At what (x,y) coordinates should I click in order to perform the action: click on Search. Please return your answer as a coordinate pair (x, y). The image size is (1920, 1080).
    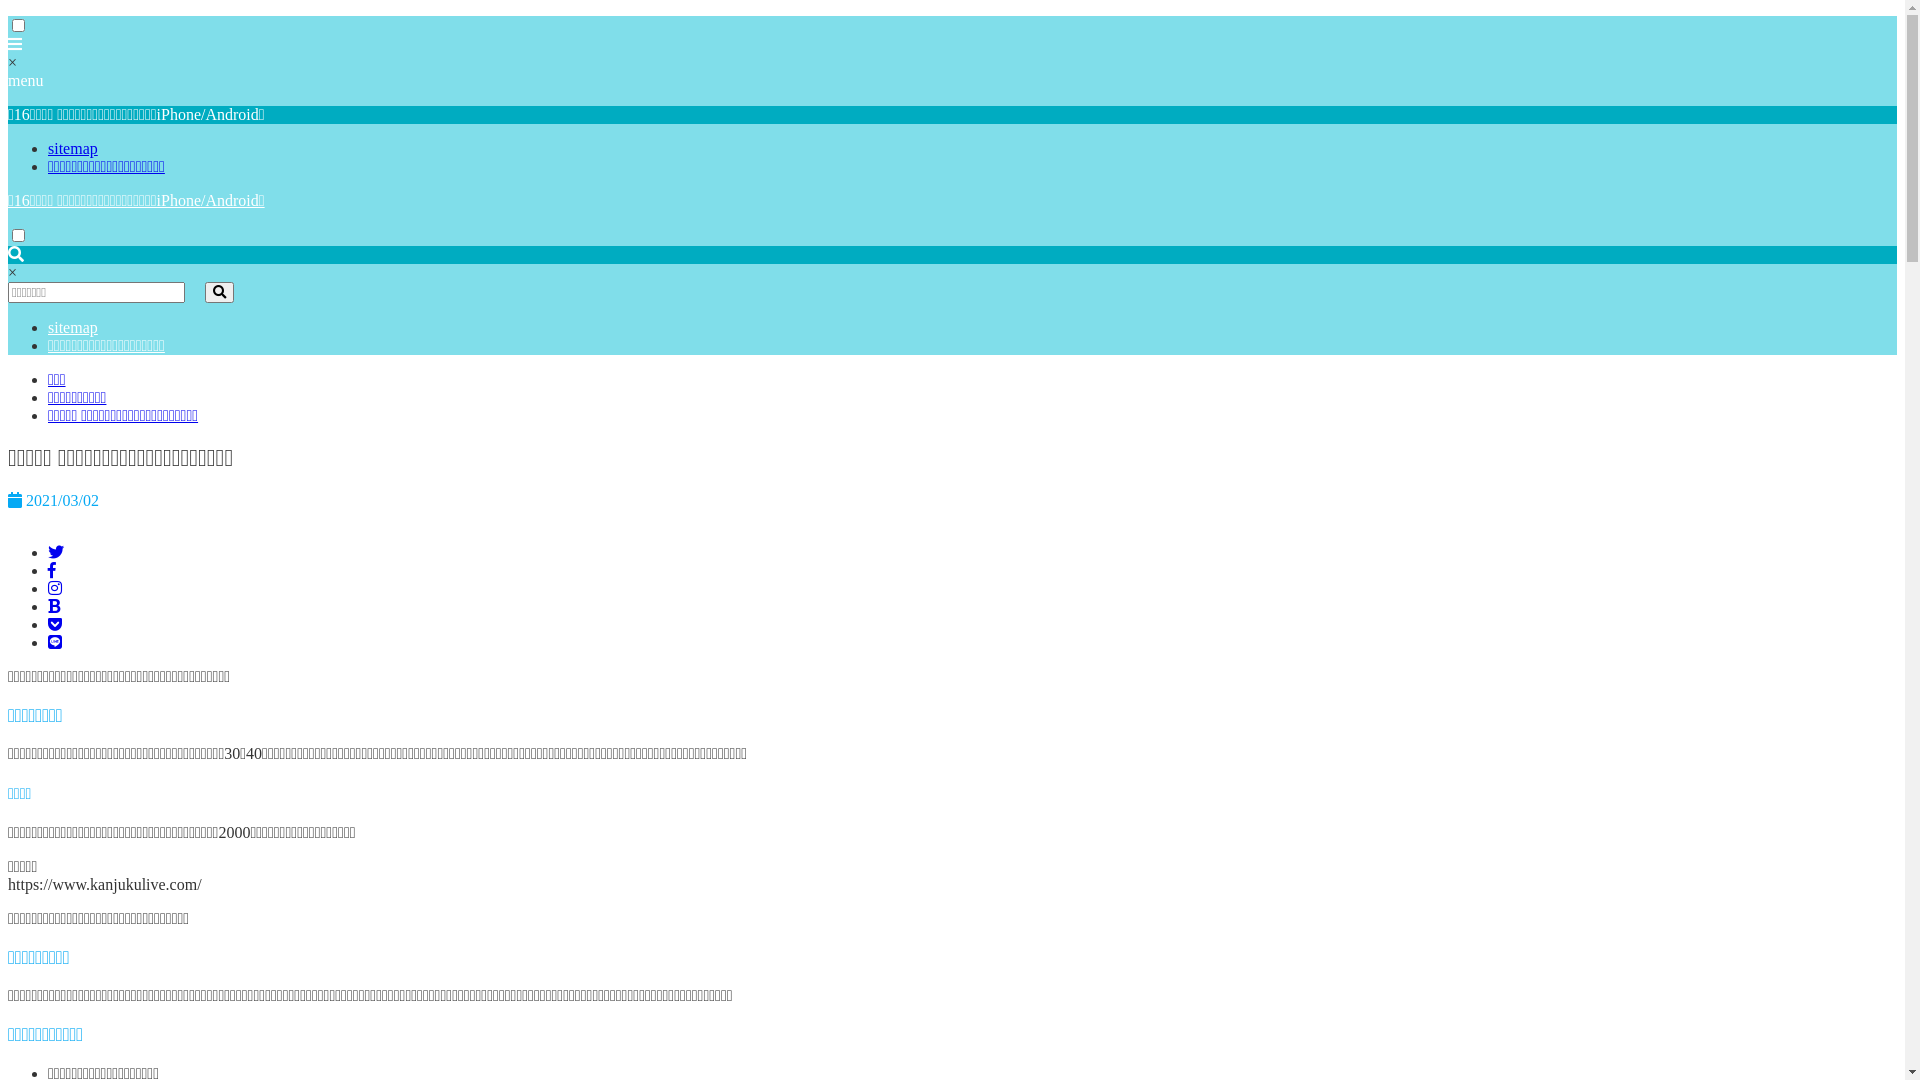
    Looking at the image, I should click on (220, 292).